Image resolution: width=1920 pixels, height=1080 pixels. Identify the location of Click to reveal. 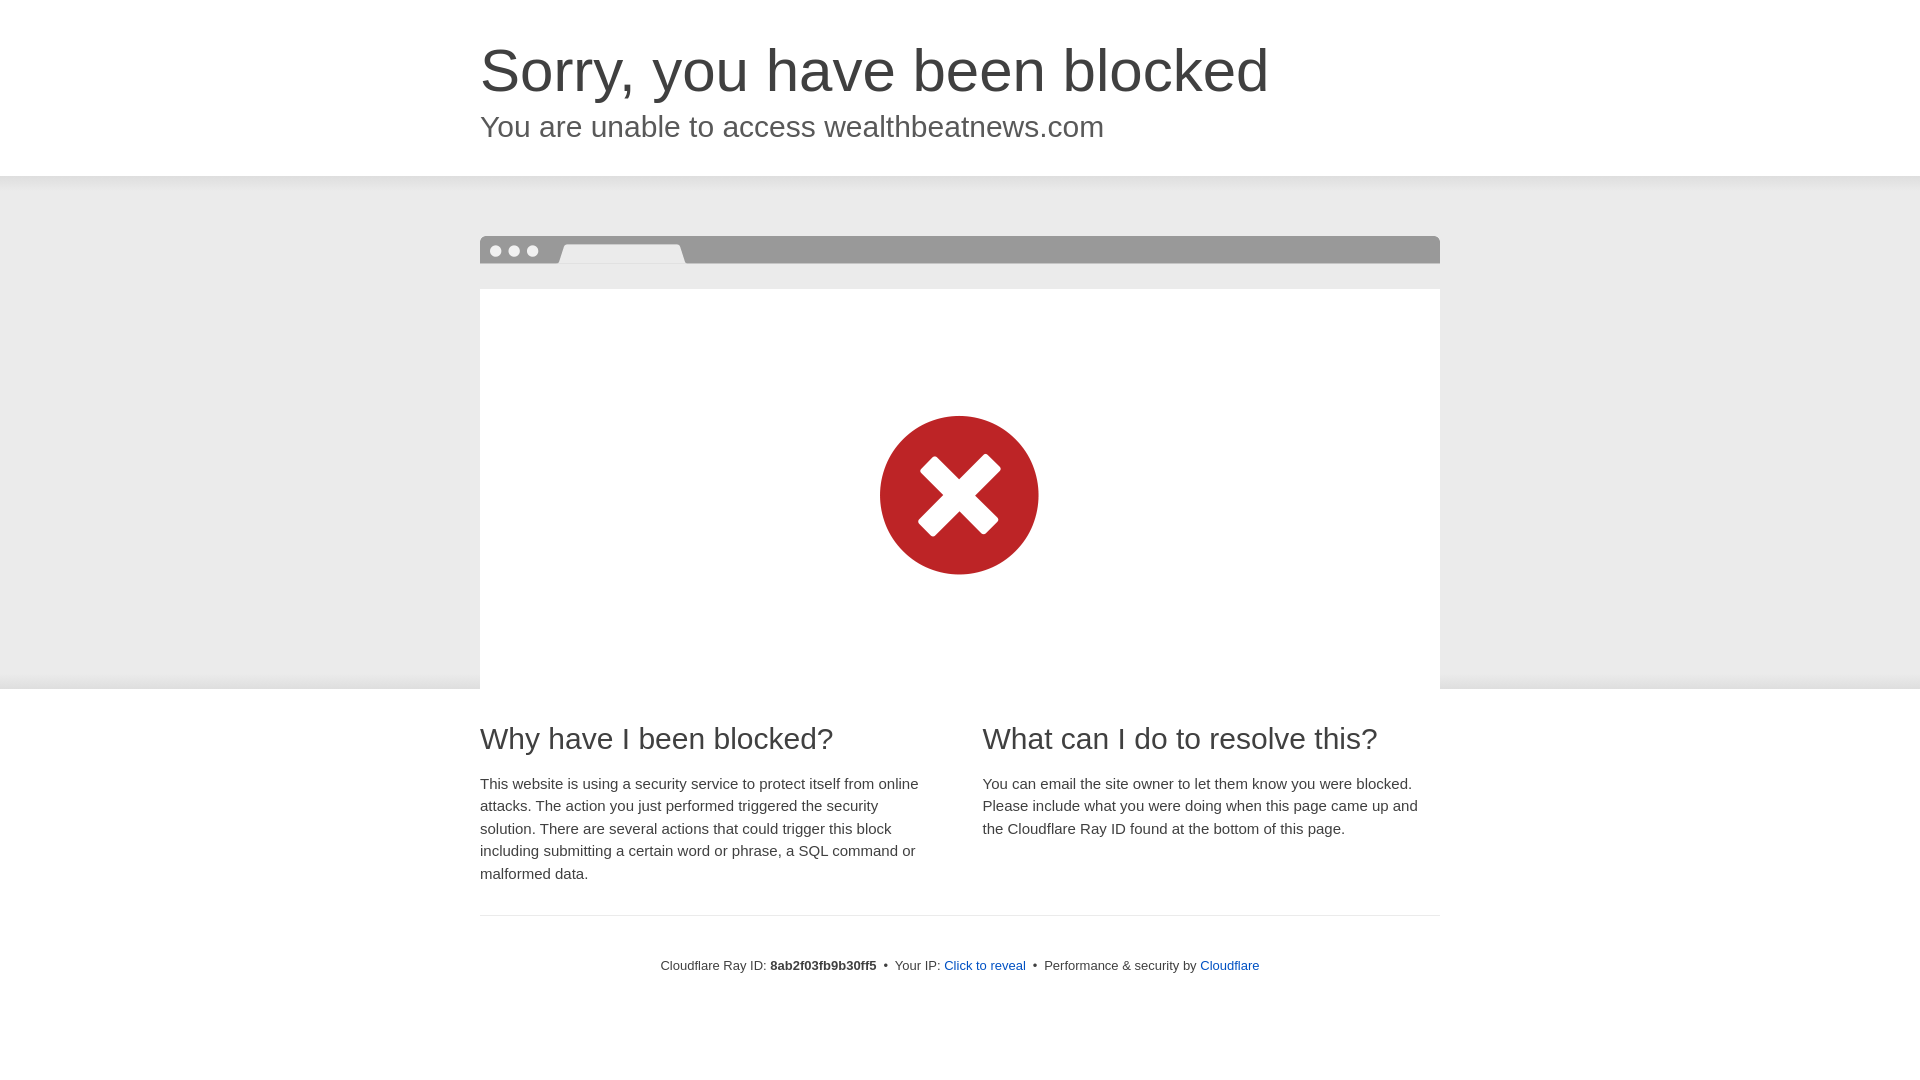
(984, 966).